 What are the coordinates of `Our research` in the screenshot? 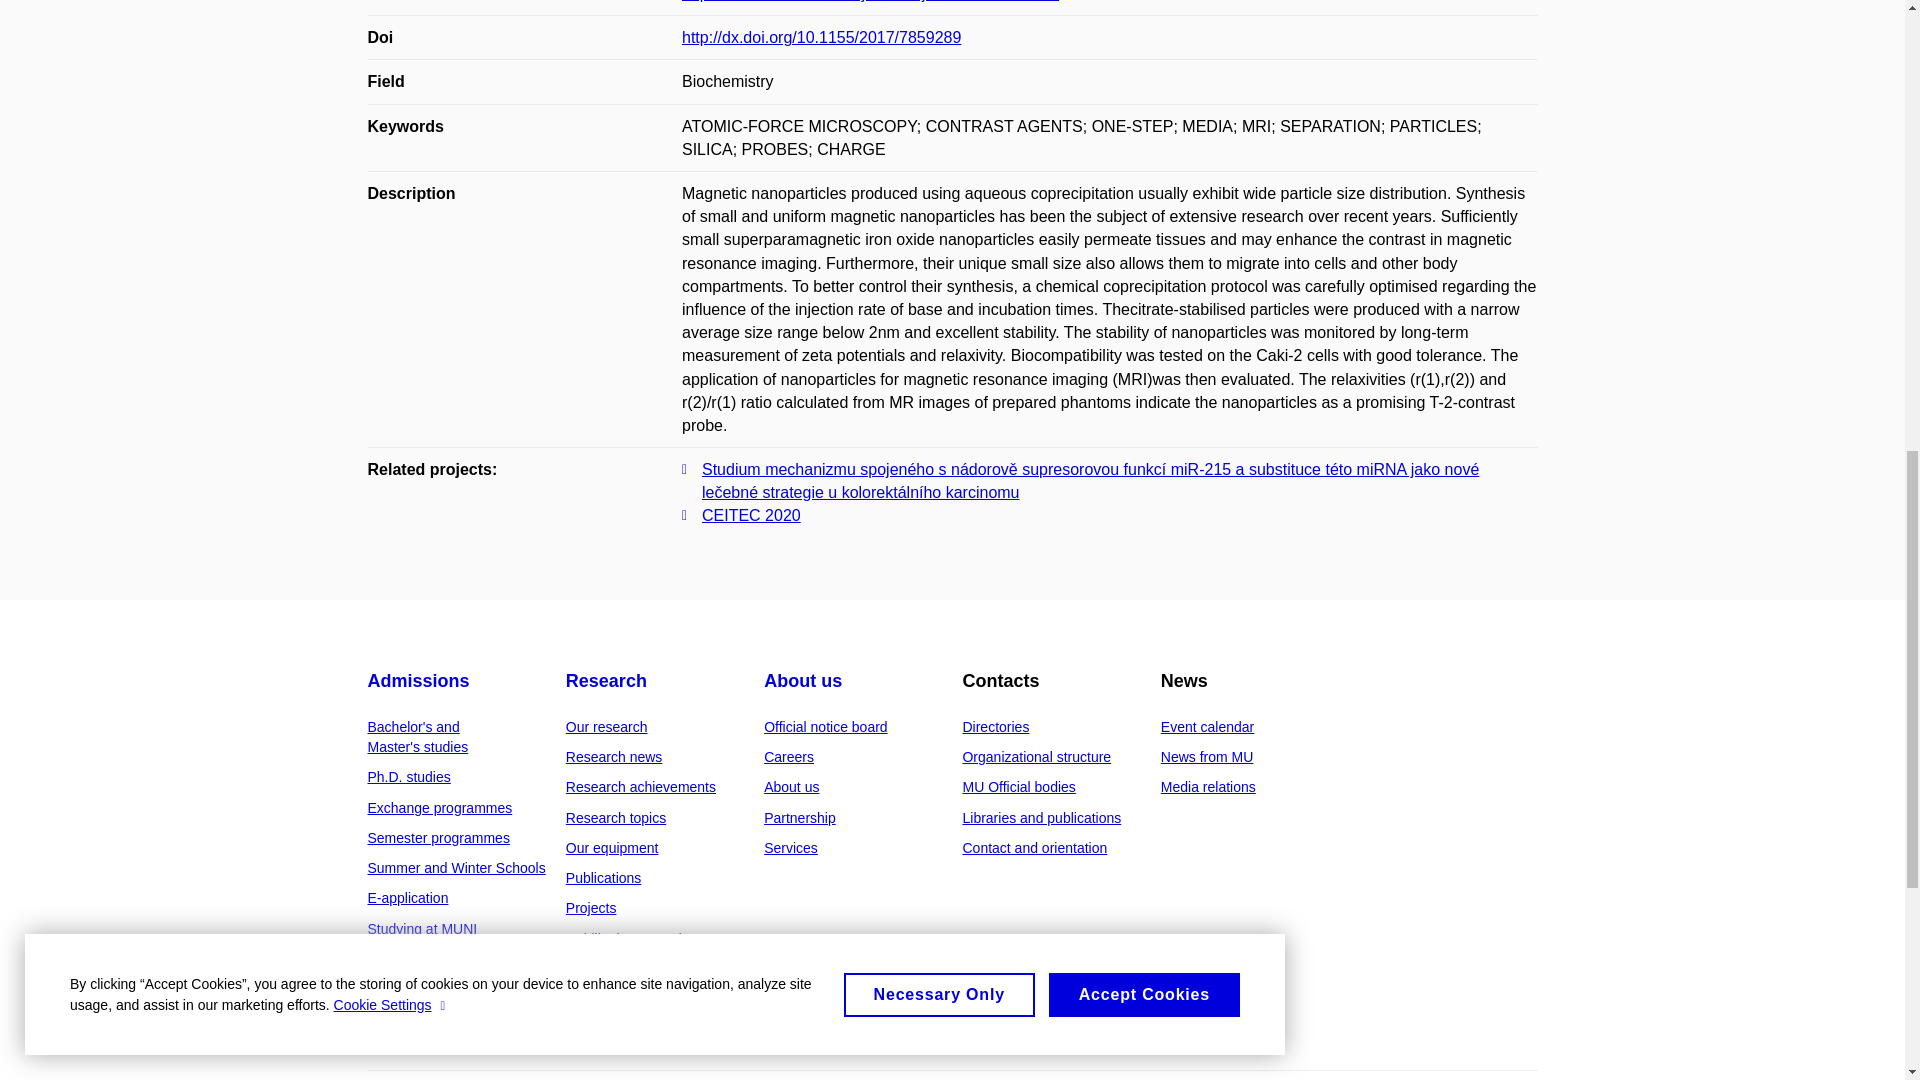 It's located at (607, 727).